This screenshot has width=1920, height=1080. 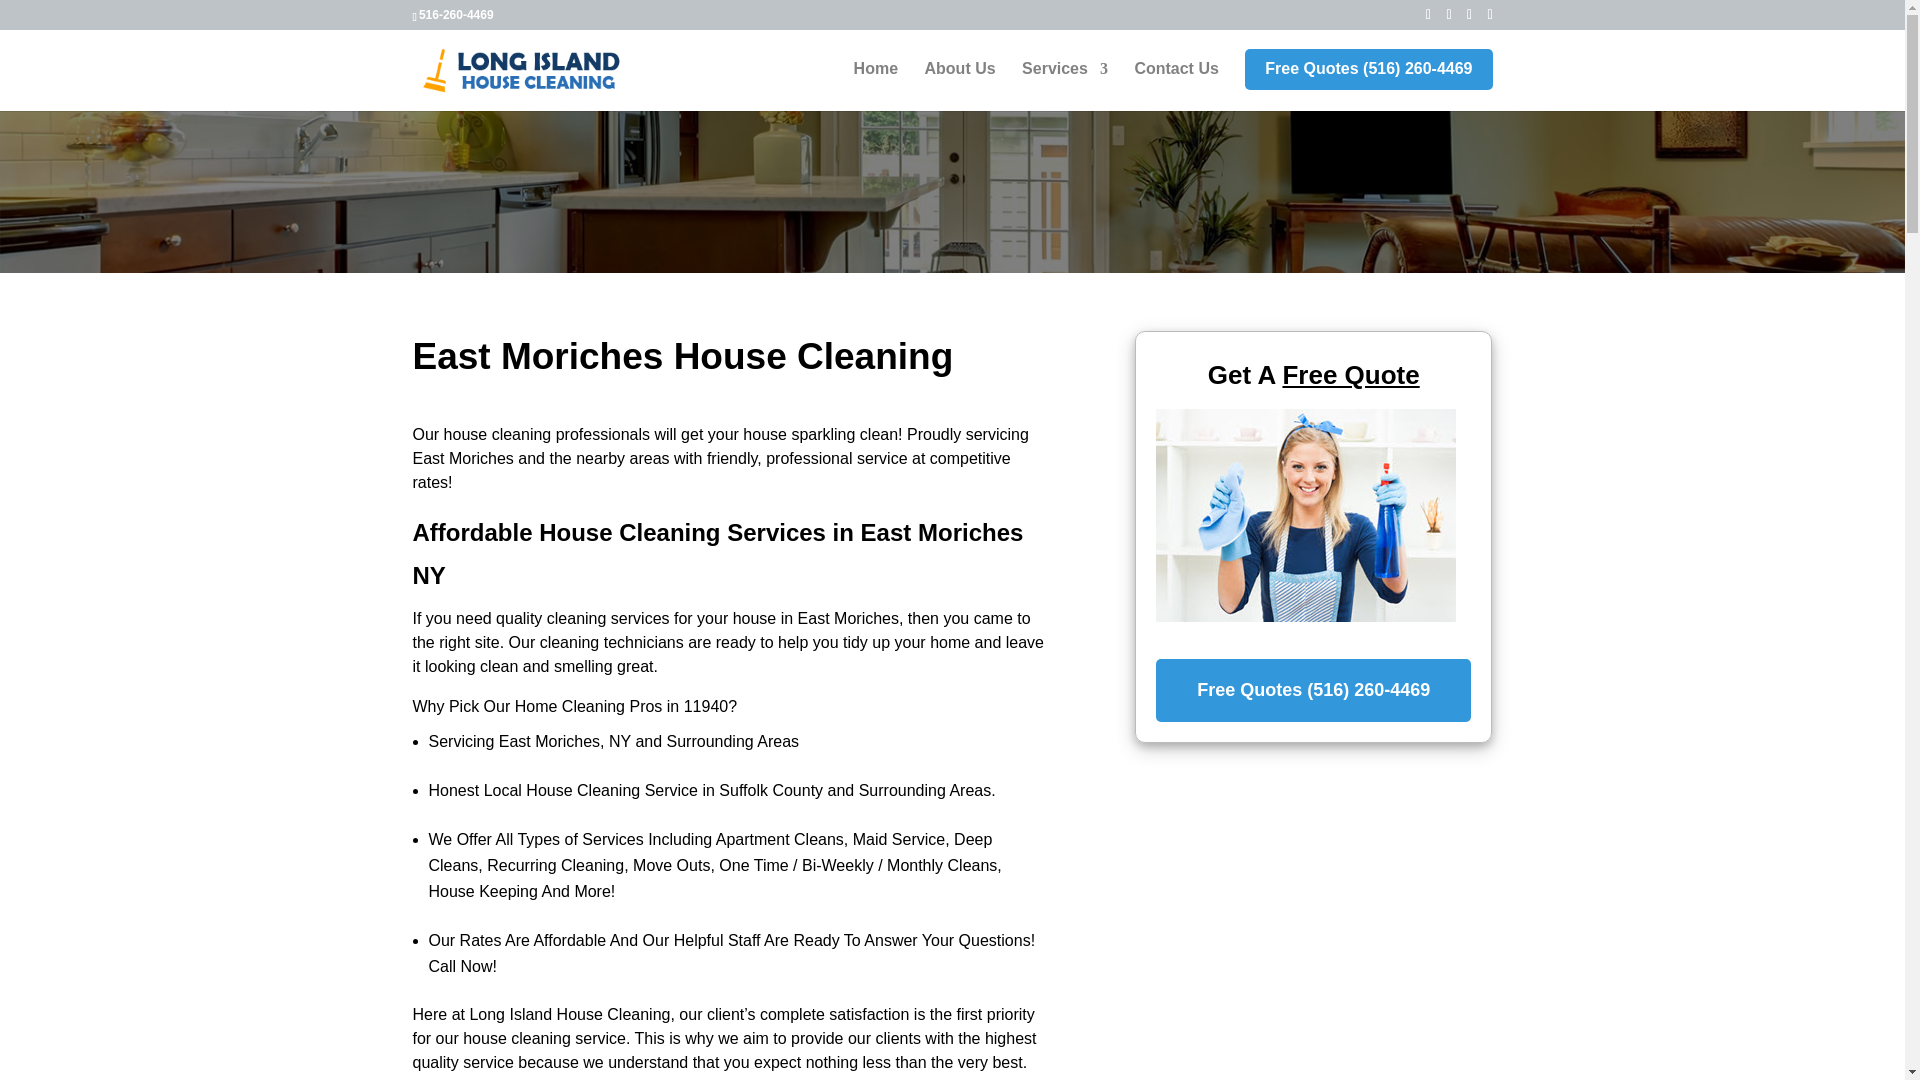 What do you see at coordinates (960, 86) in the screenshot?
I see `About Us` at bounding box center [960, 86].